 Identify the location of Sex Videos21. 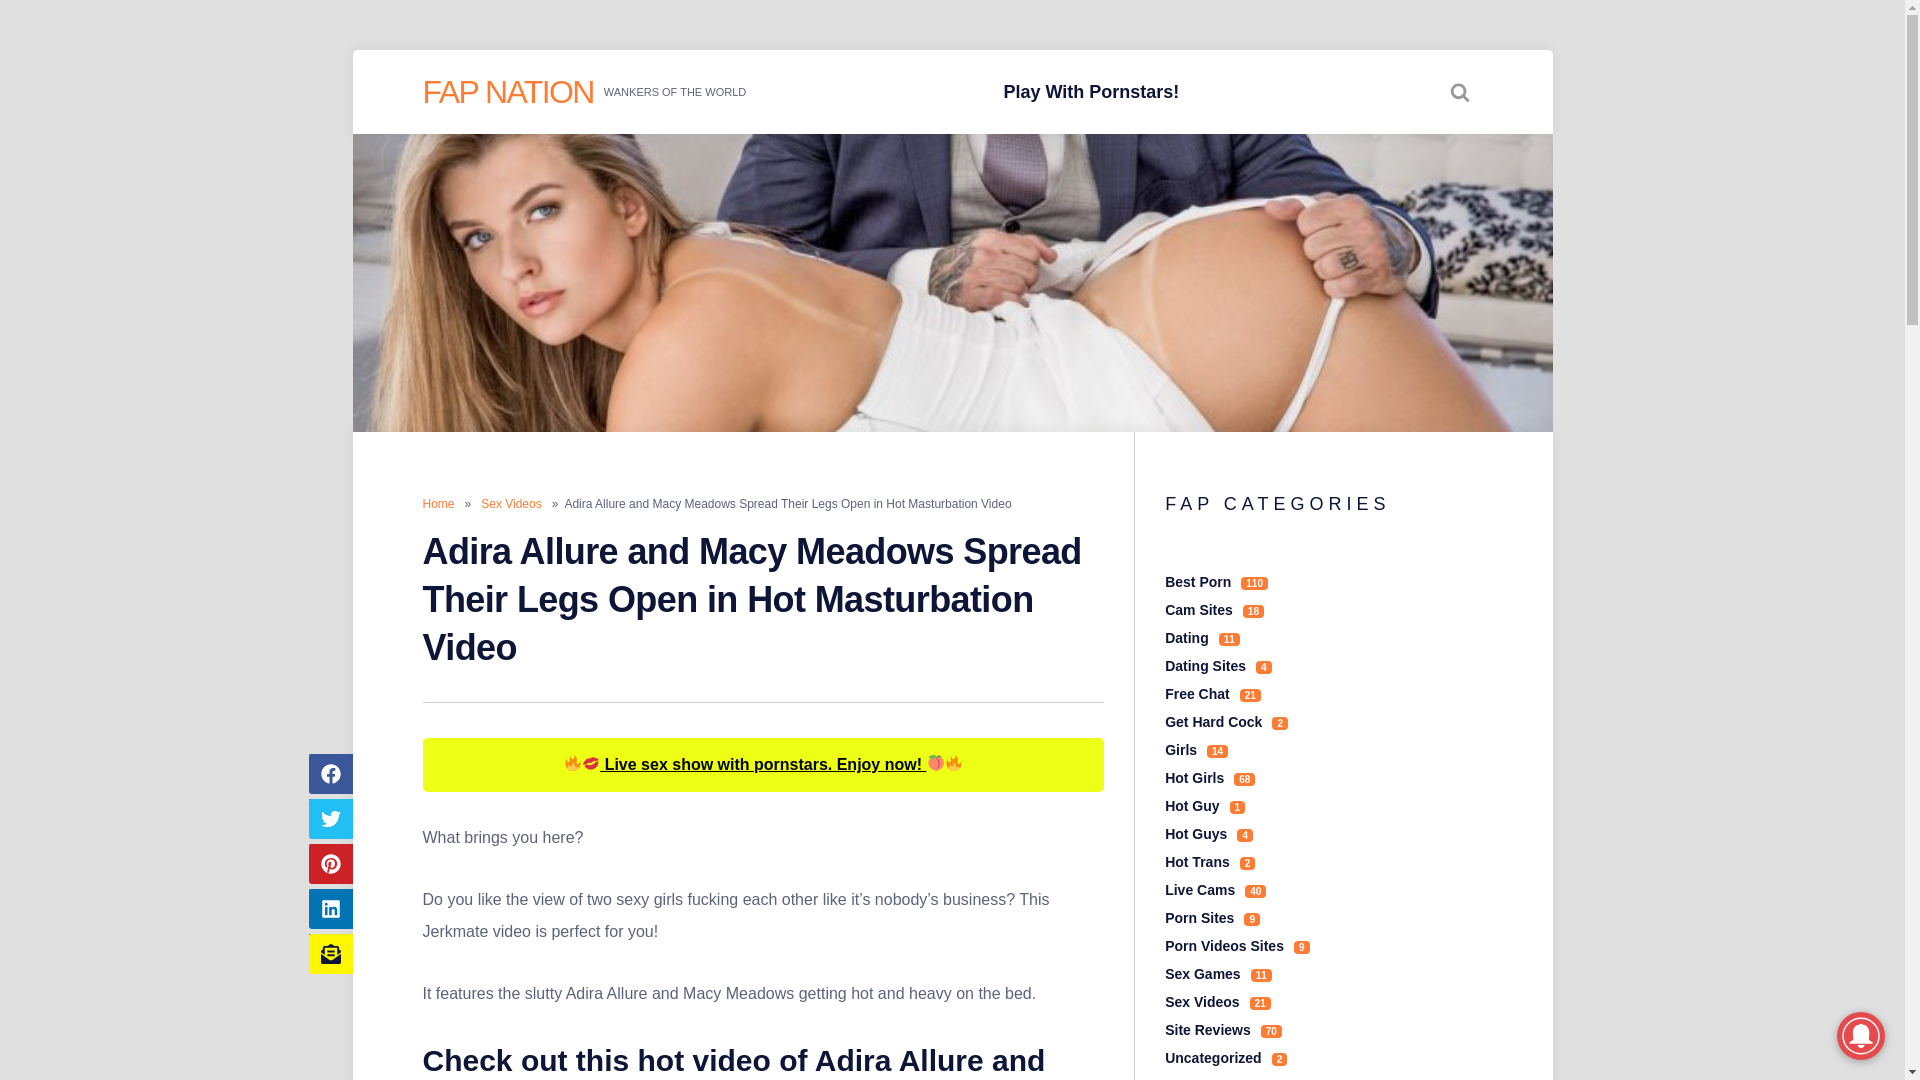
(1218, 1001).